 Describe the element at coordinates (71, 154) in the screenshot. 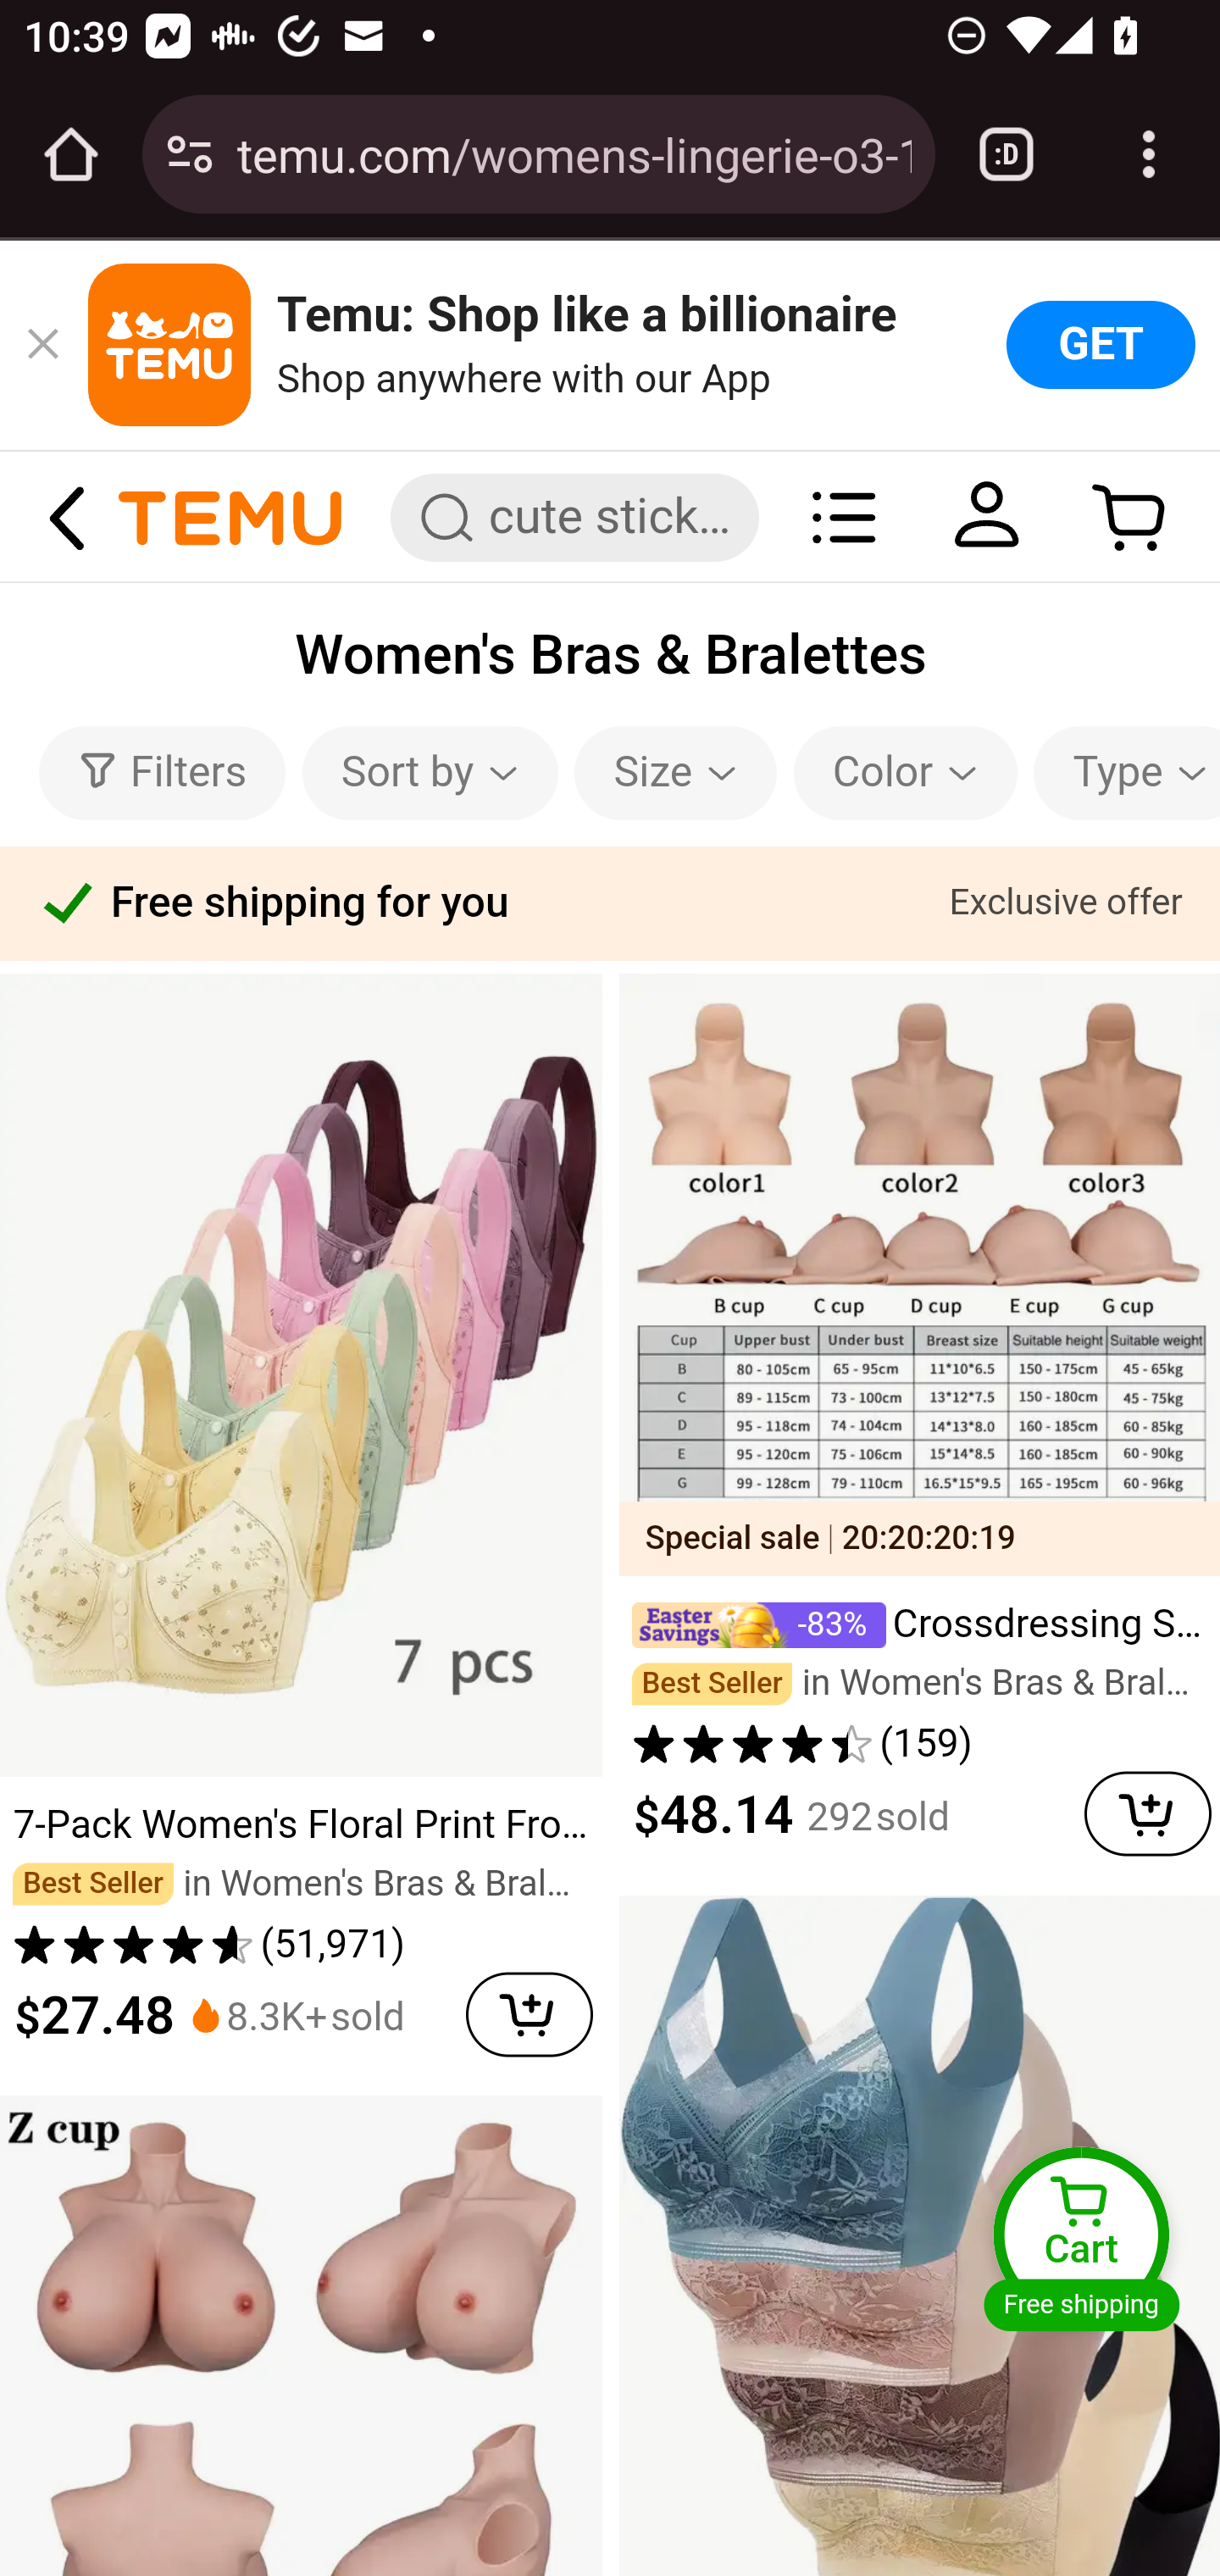

I see `Open the home page` at that location.